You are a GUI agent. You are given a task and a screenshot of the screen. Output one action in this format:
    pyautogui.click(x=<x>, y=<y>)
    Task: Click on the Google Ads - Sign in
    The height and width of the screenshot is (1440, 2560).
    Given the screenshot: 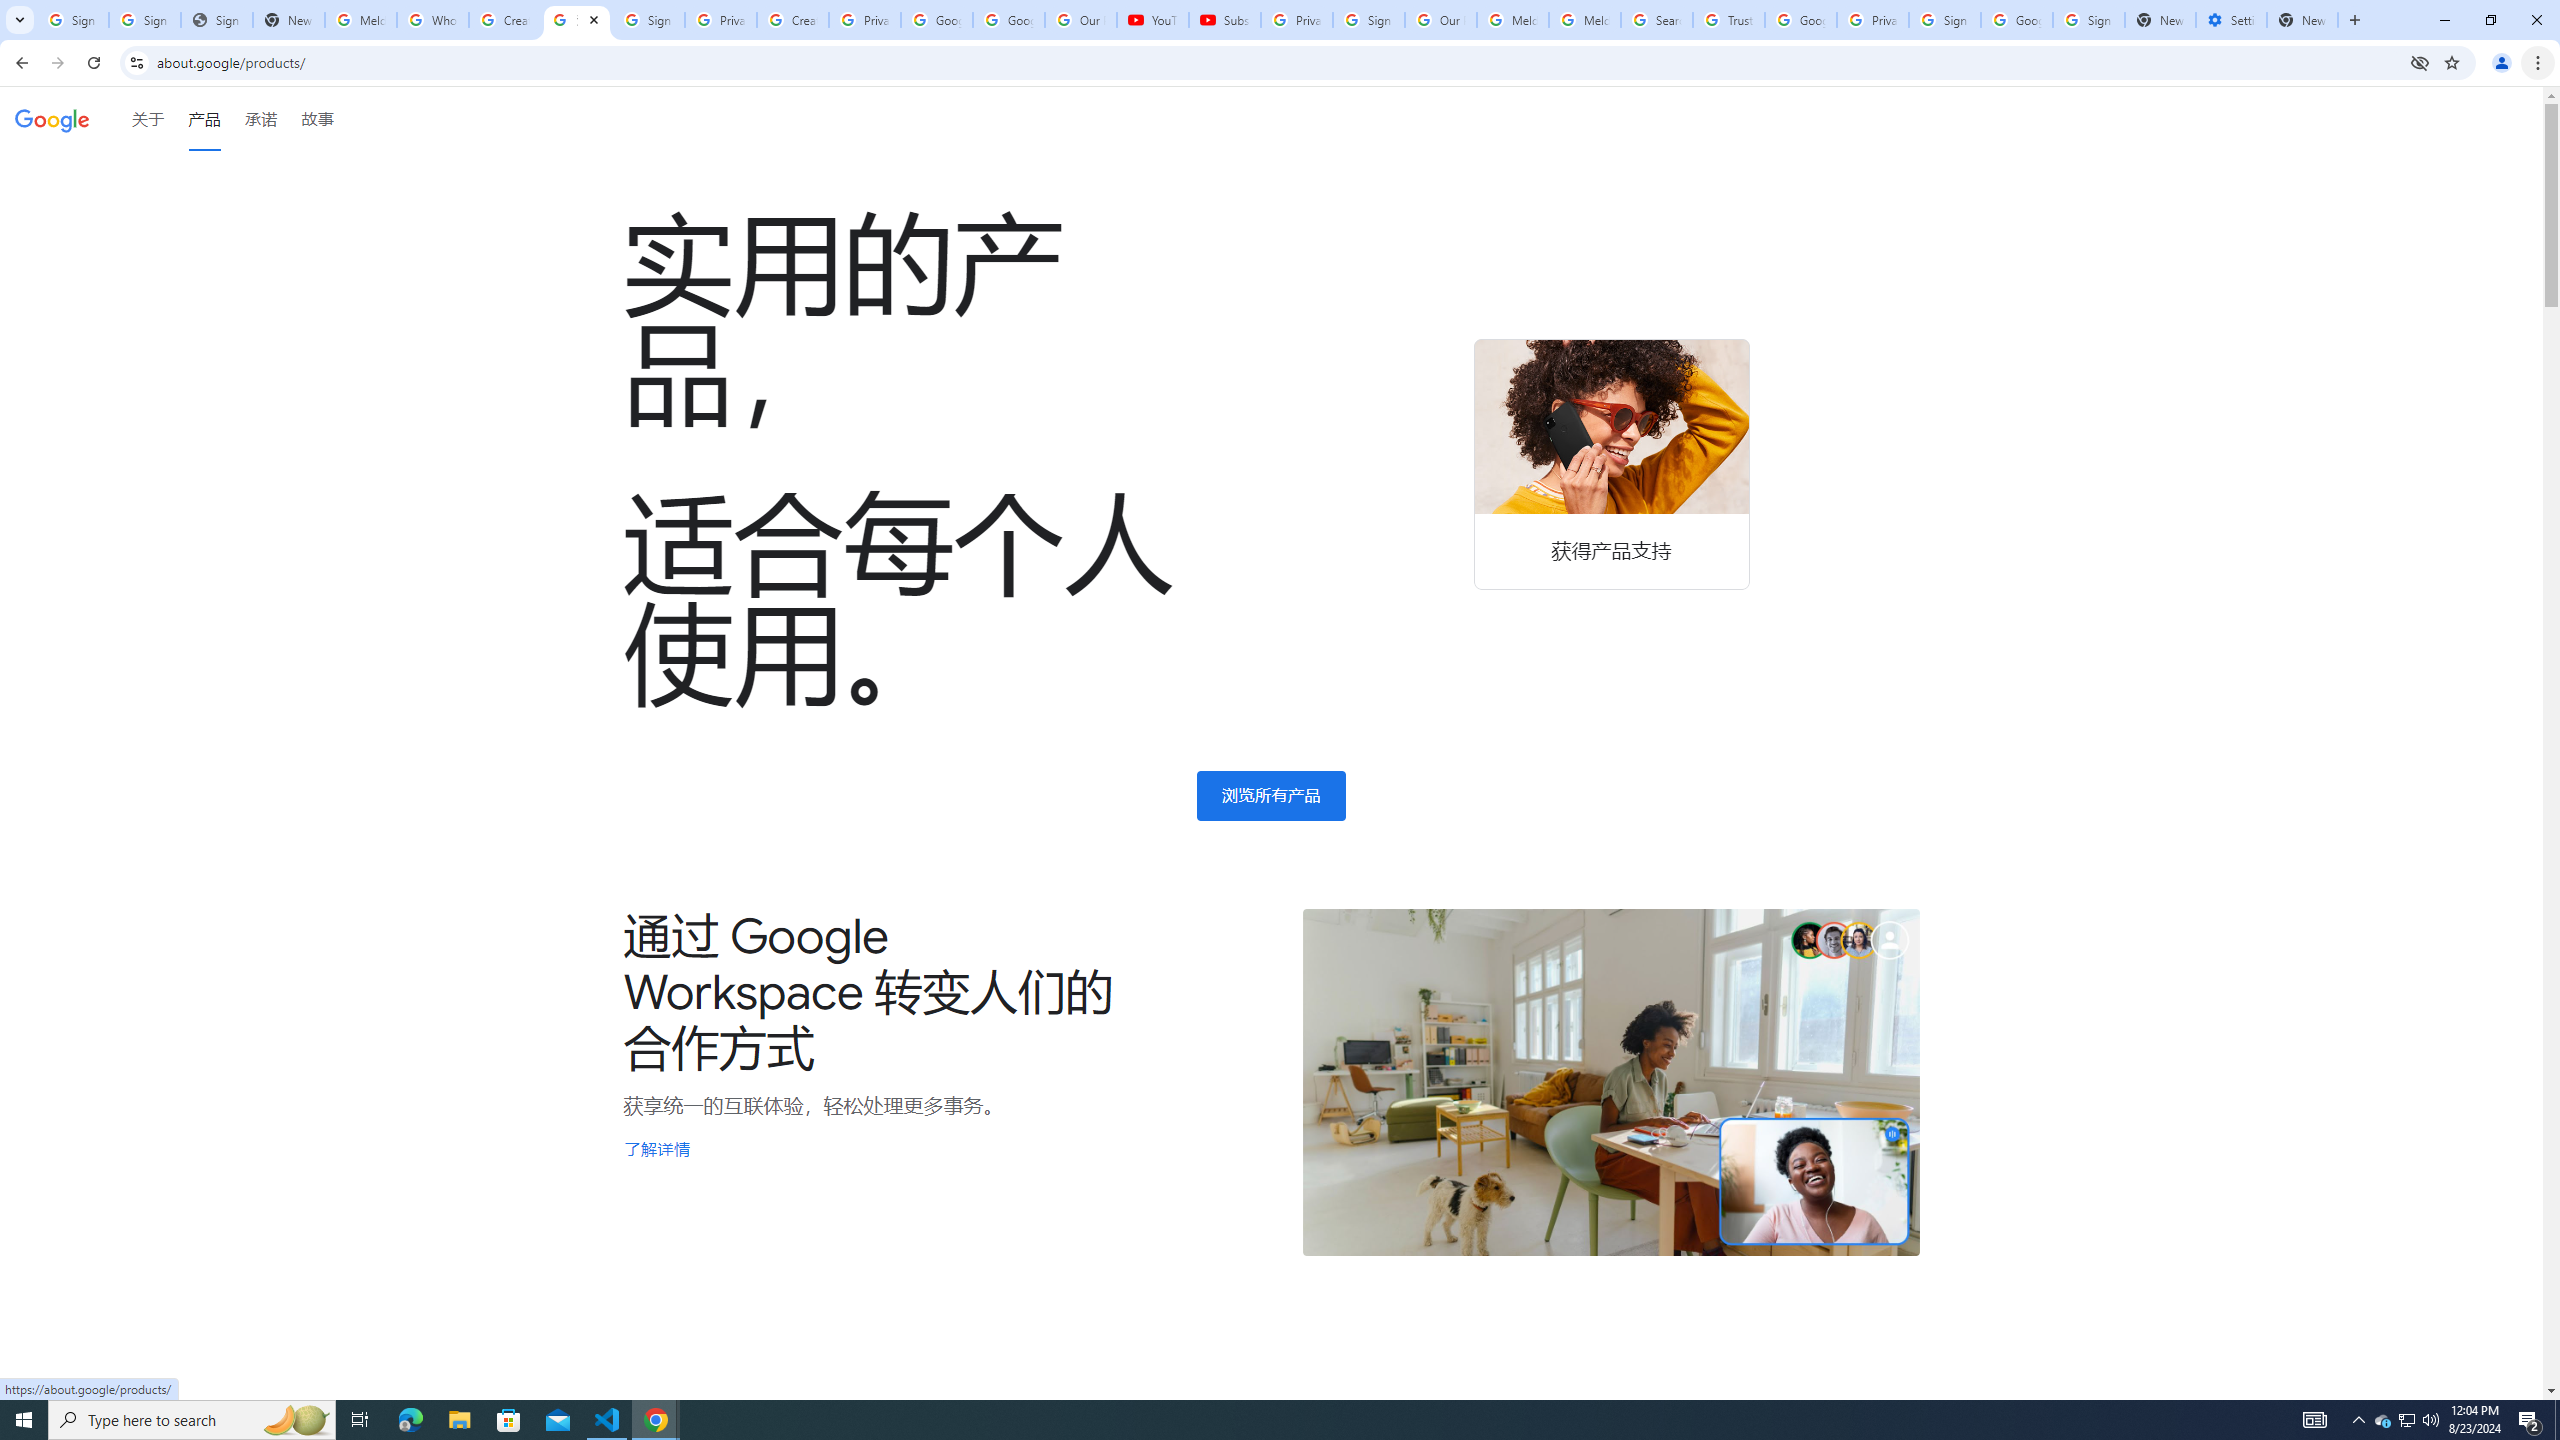 What is the action you would take?
    pyautogui.click(x=1800, y=20)
    